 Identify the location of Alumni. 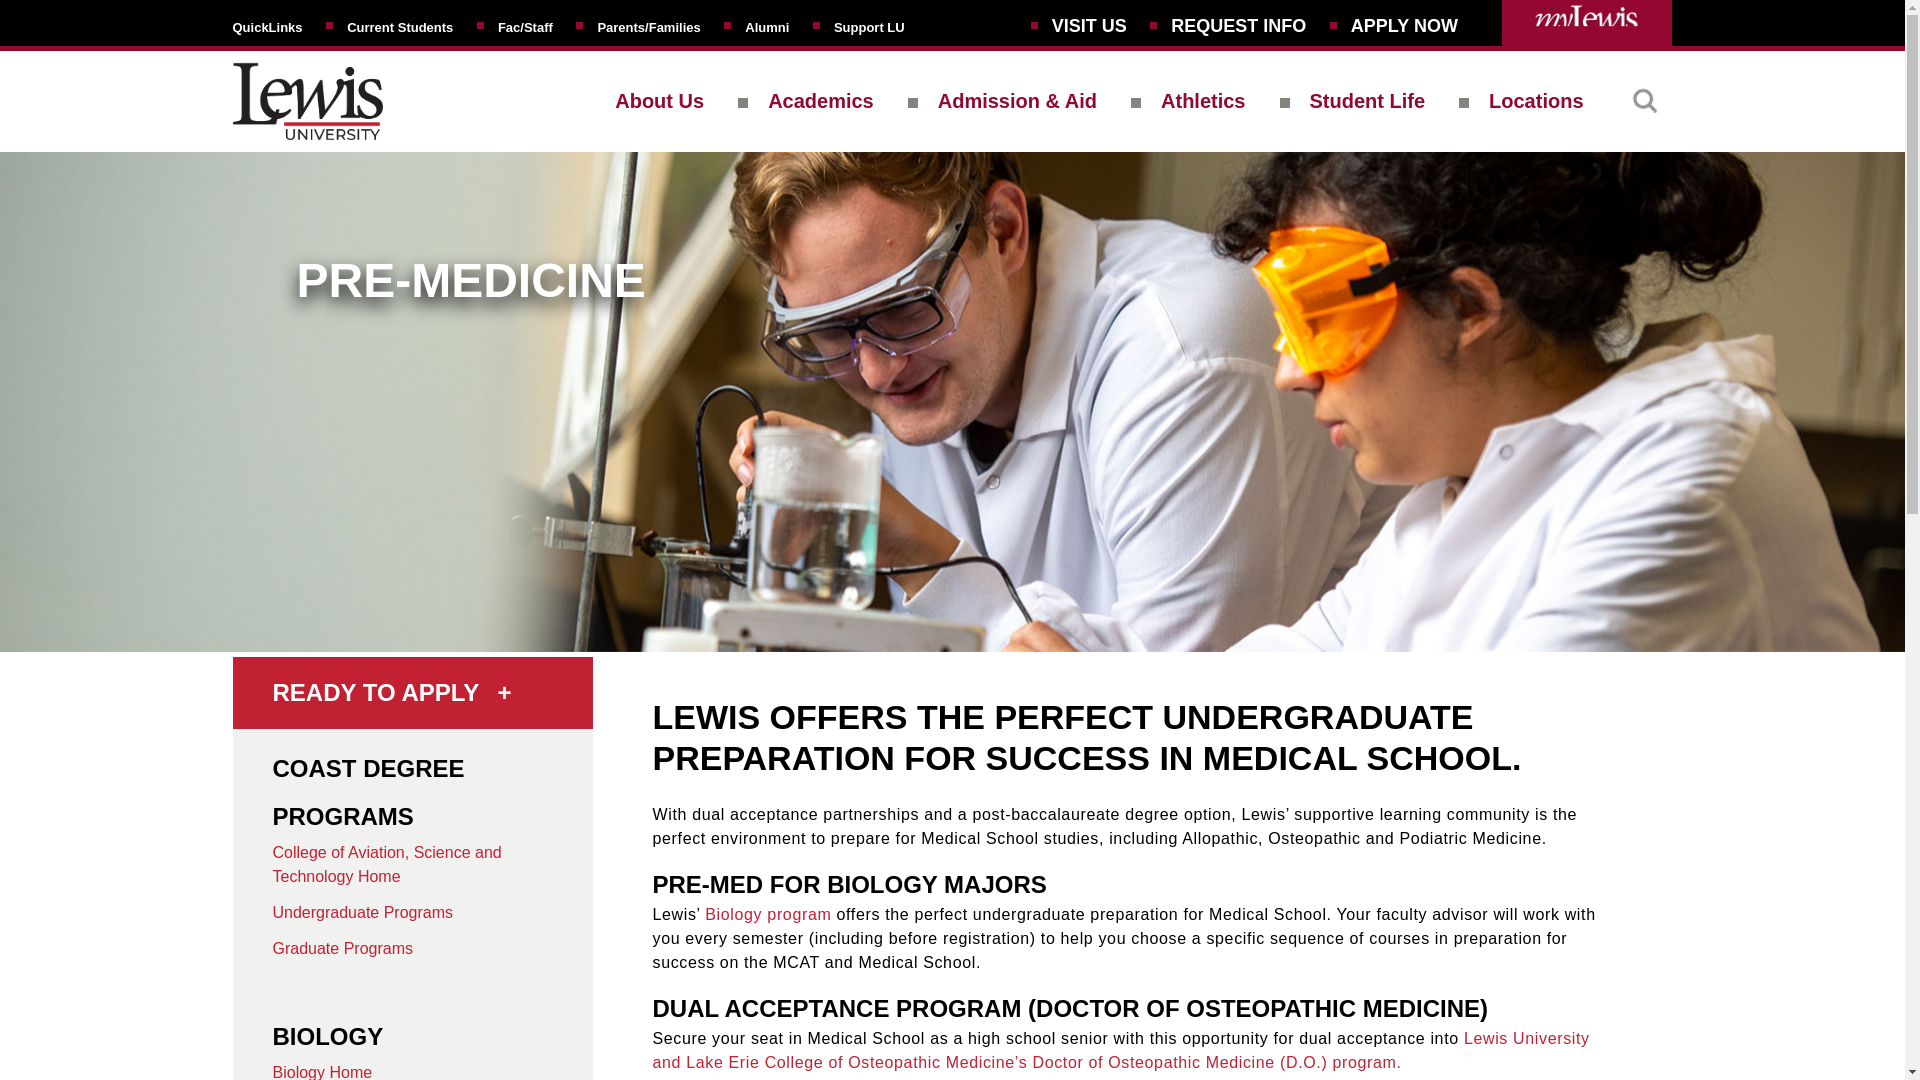
(766, 26).